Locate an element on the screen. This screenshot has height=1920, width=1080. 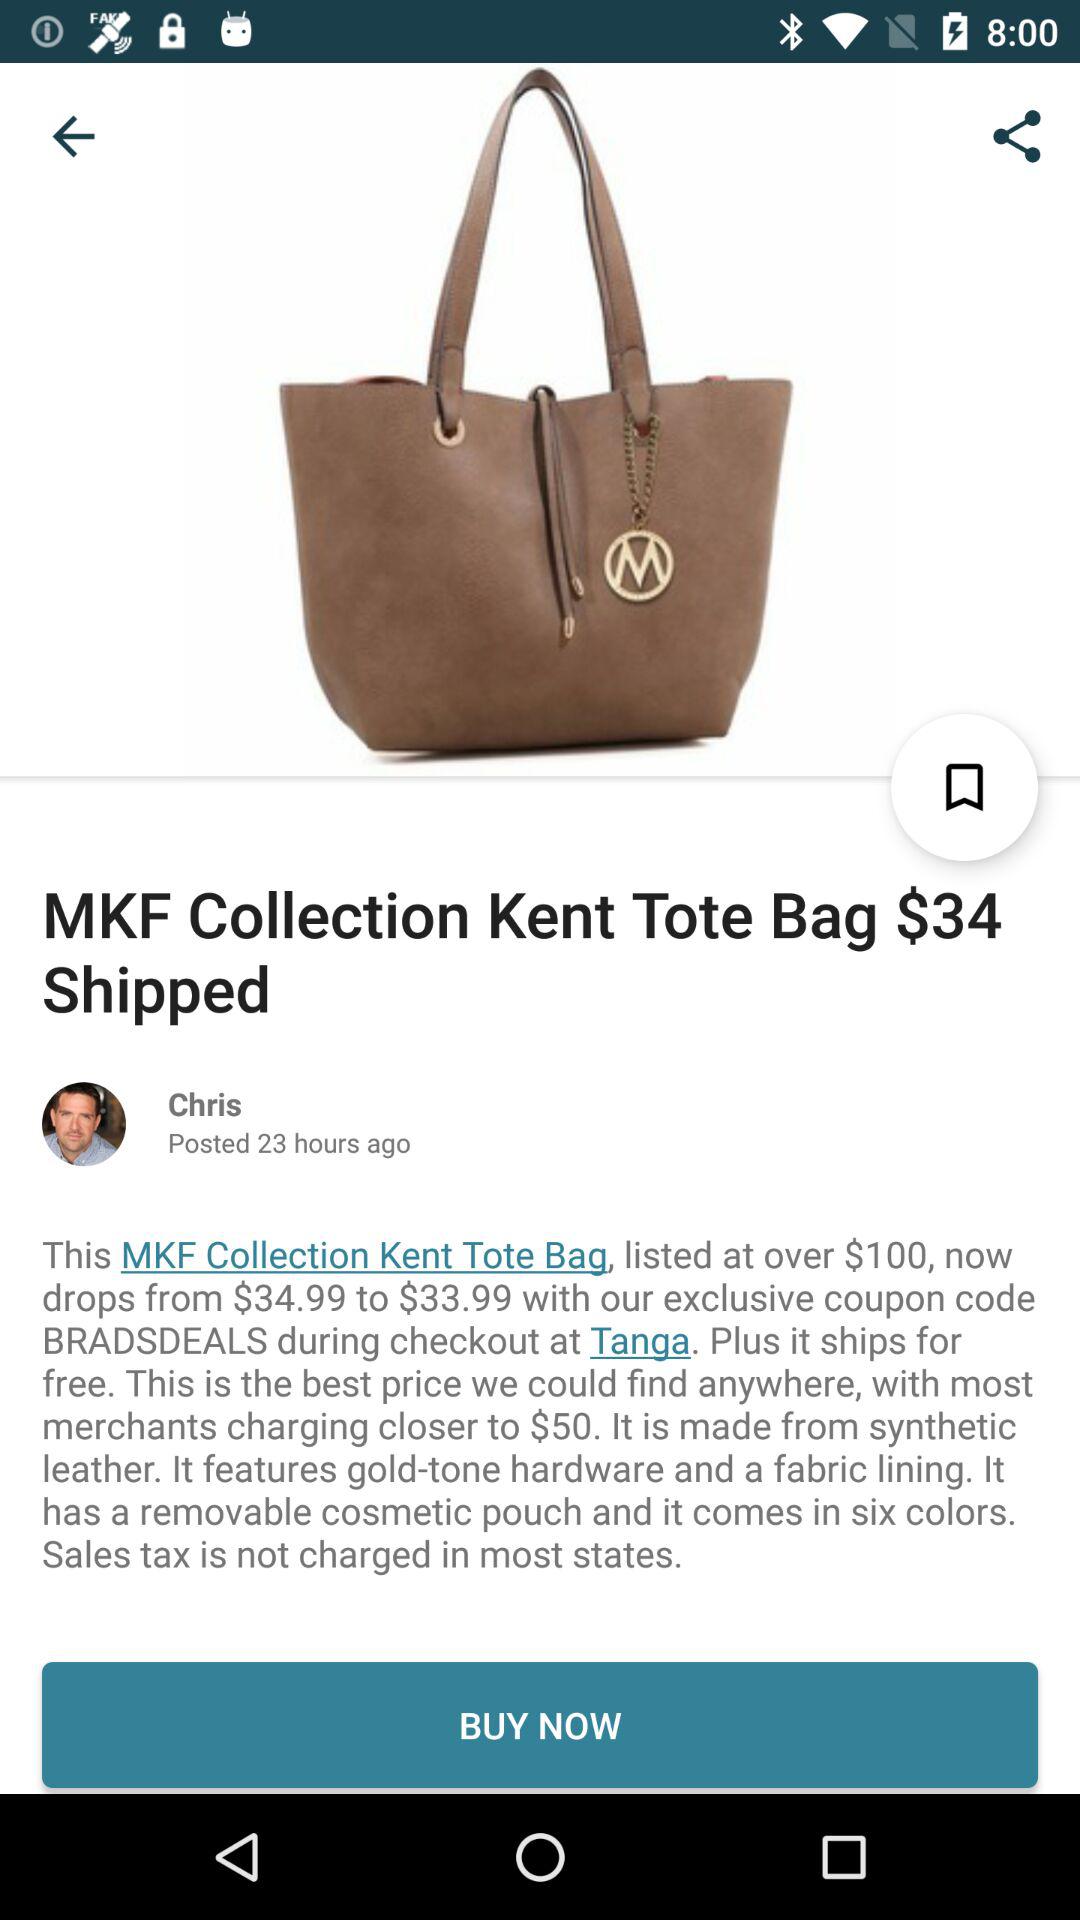
scroll to the buy now is located at coordinates (540, 1724).